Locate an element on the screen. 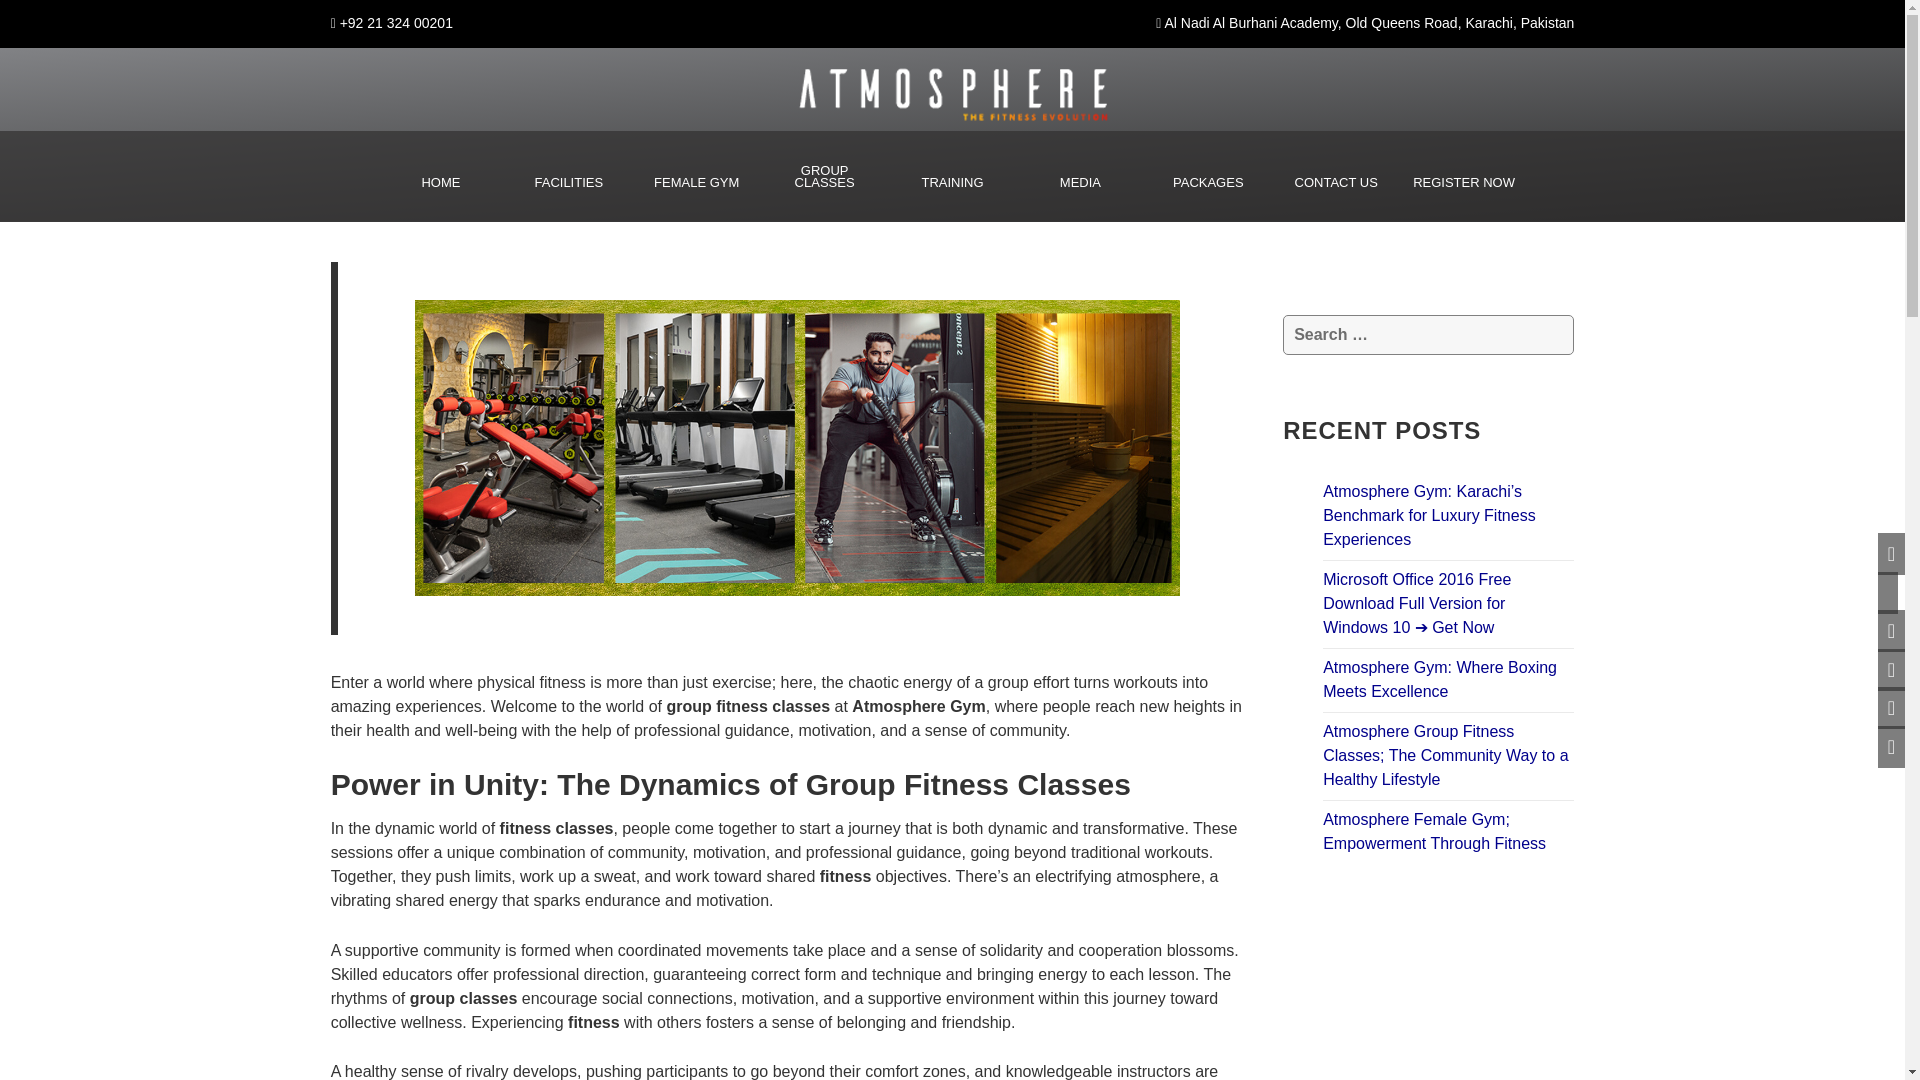  FACILITIES is located at coordinates (568, 182).